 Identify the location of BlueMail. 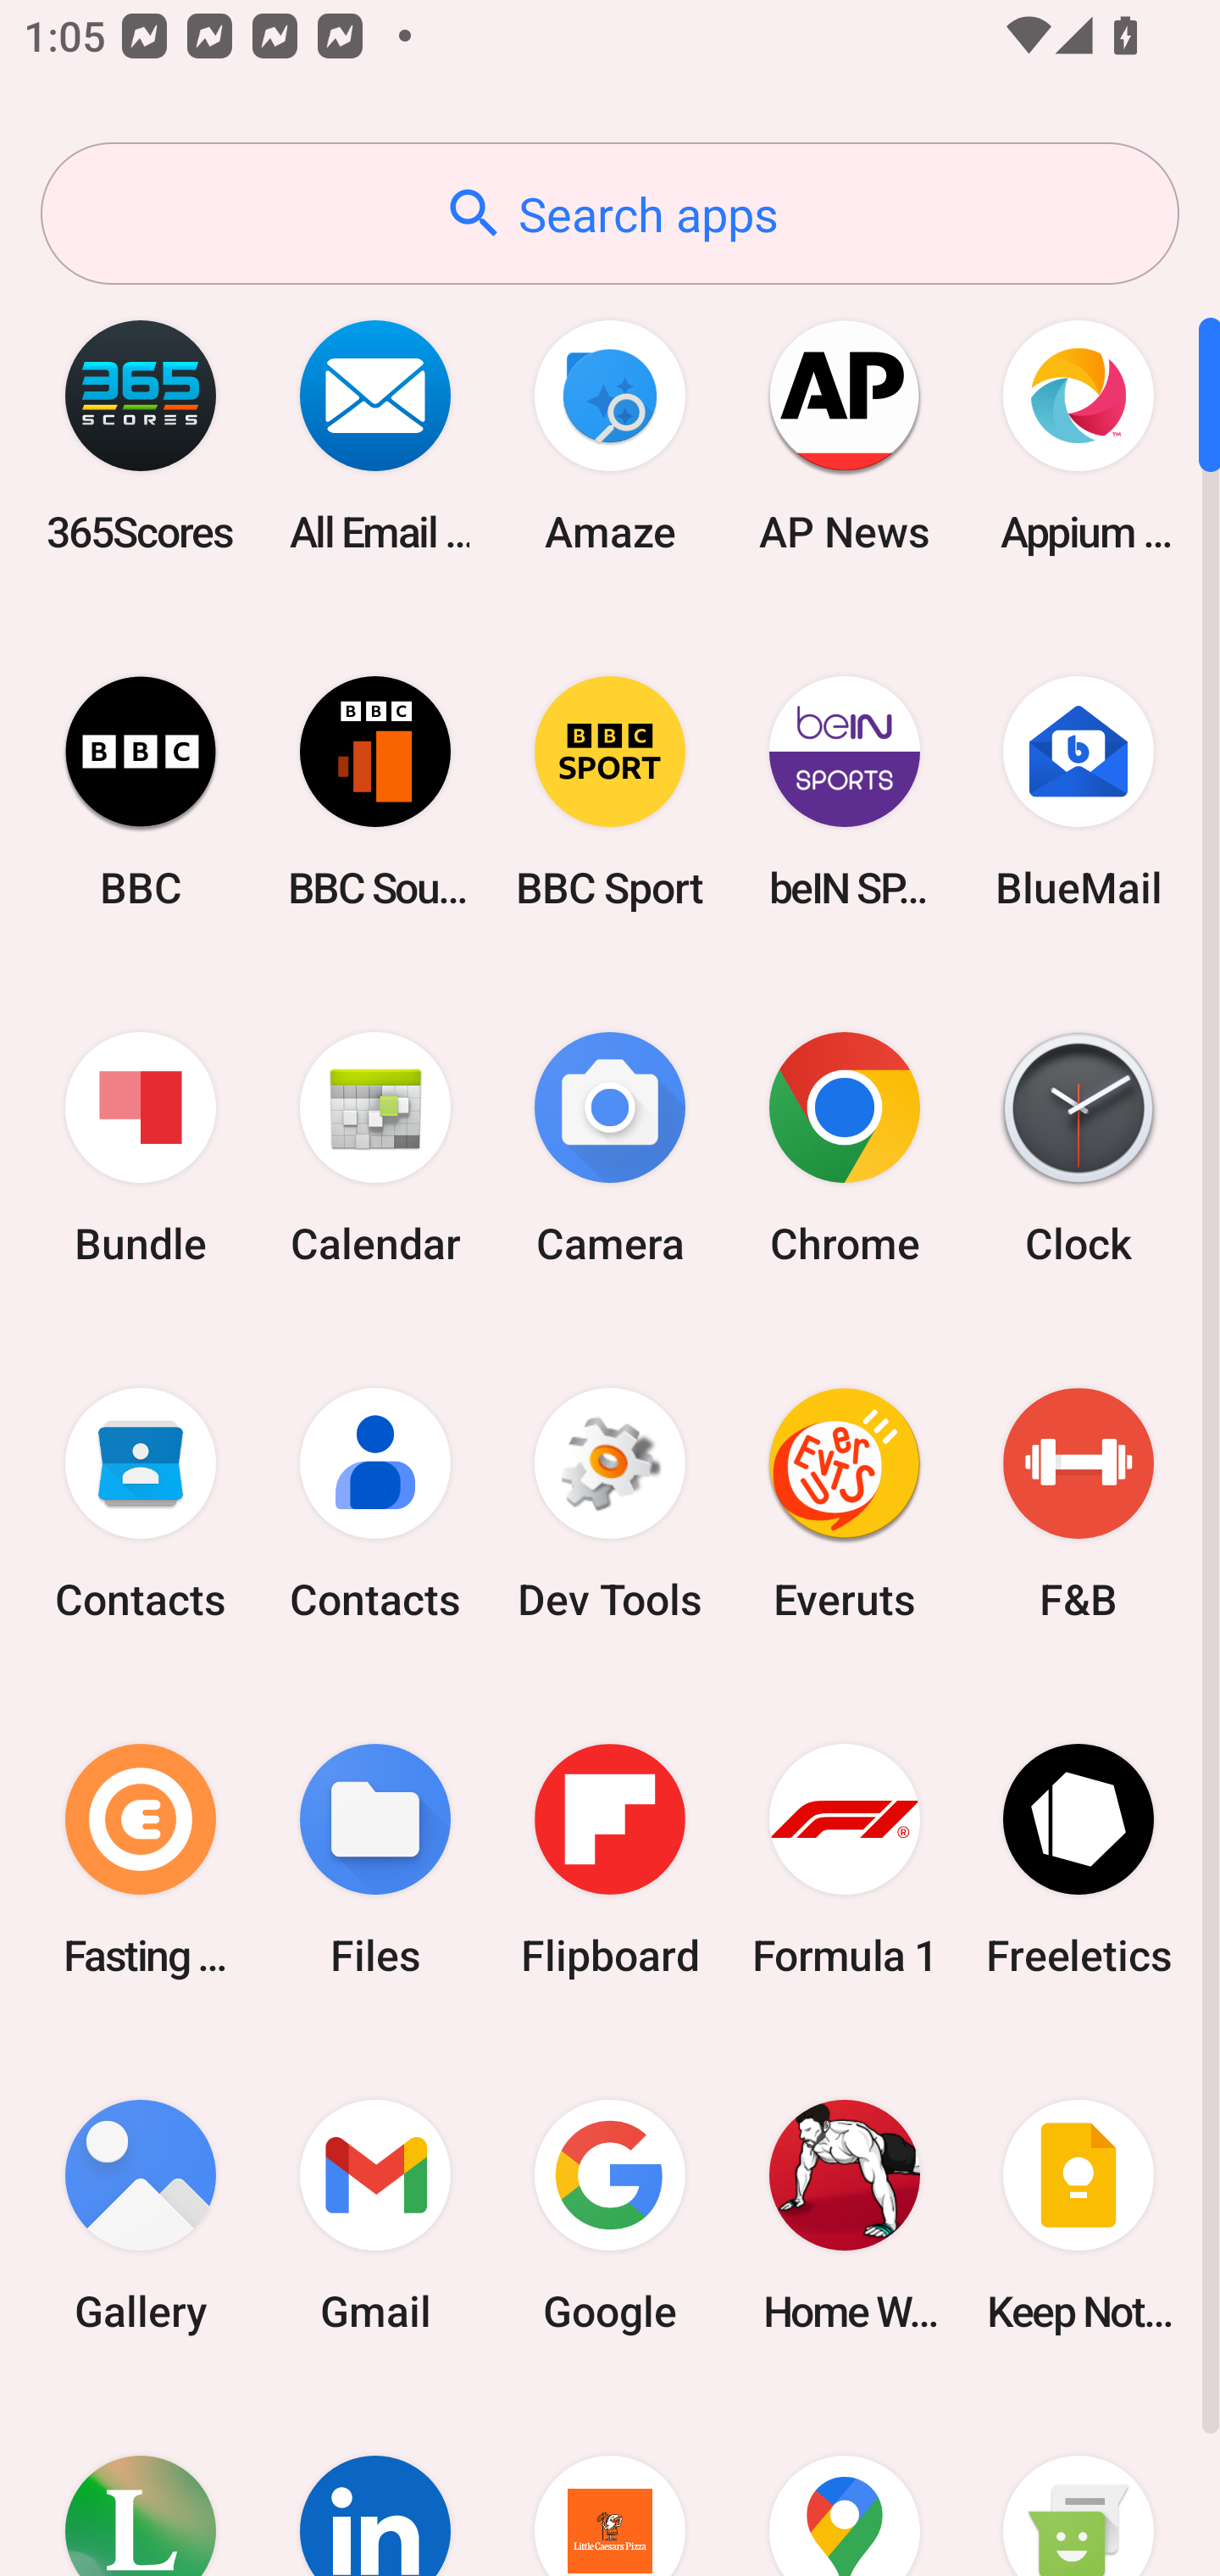
(1079, 791).